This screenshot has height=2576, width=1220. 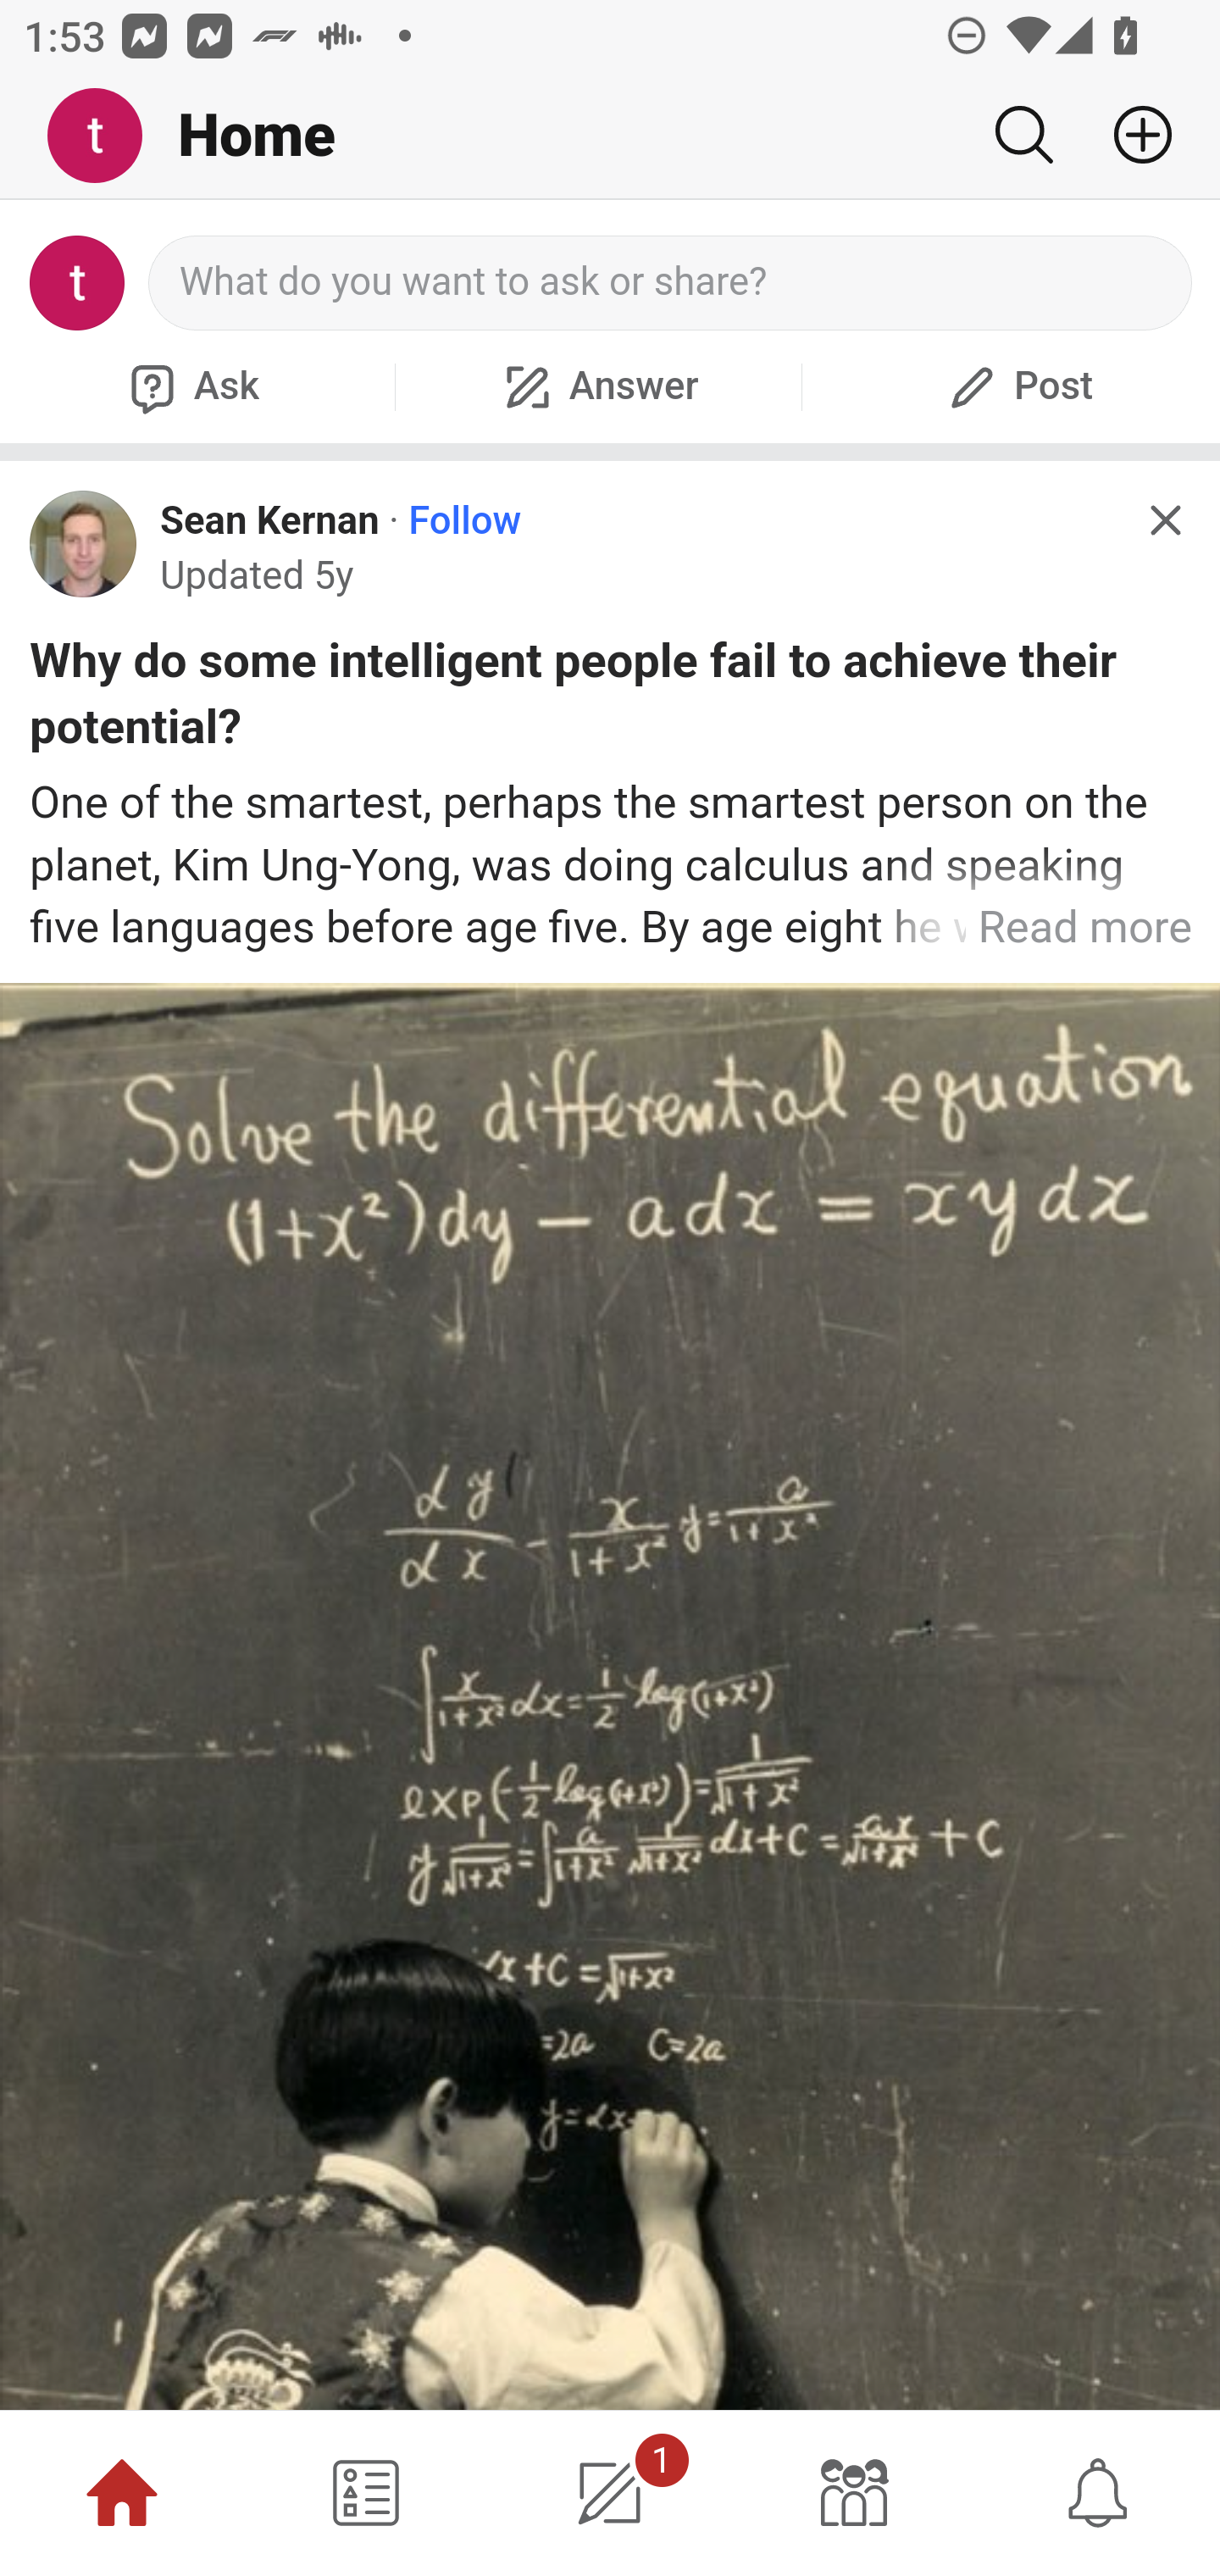 I want to click on Add, so click(x=1130, y=135).